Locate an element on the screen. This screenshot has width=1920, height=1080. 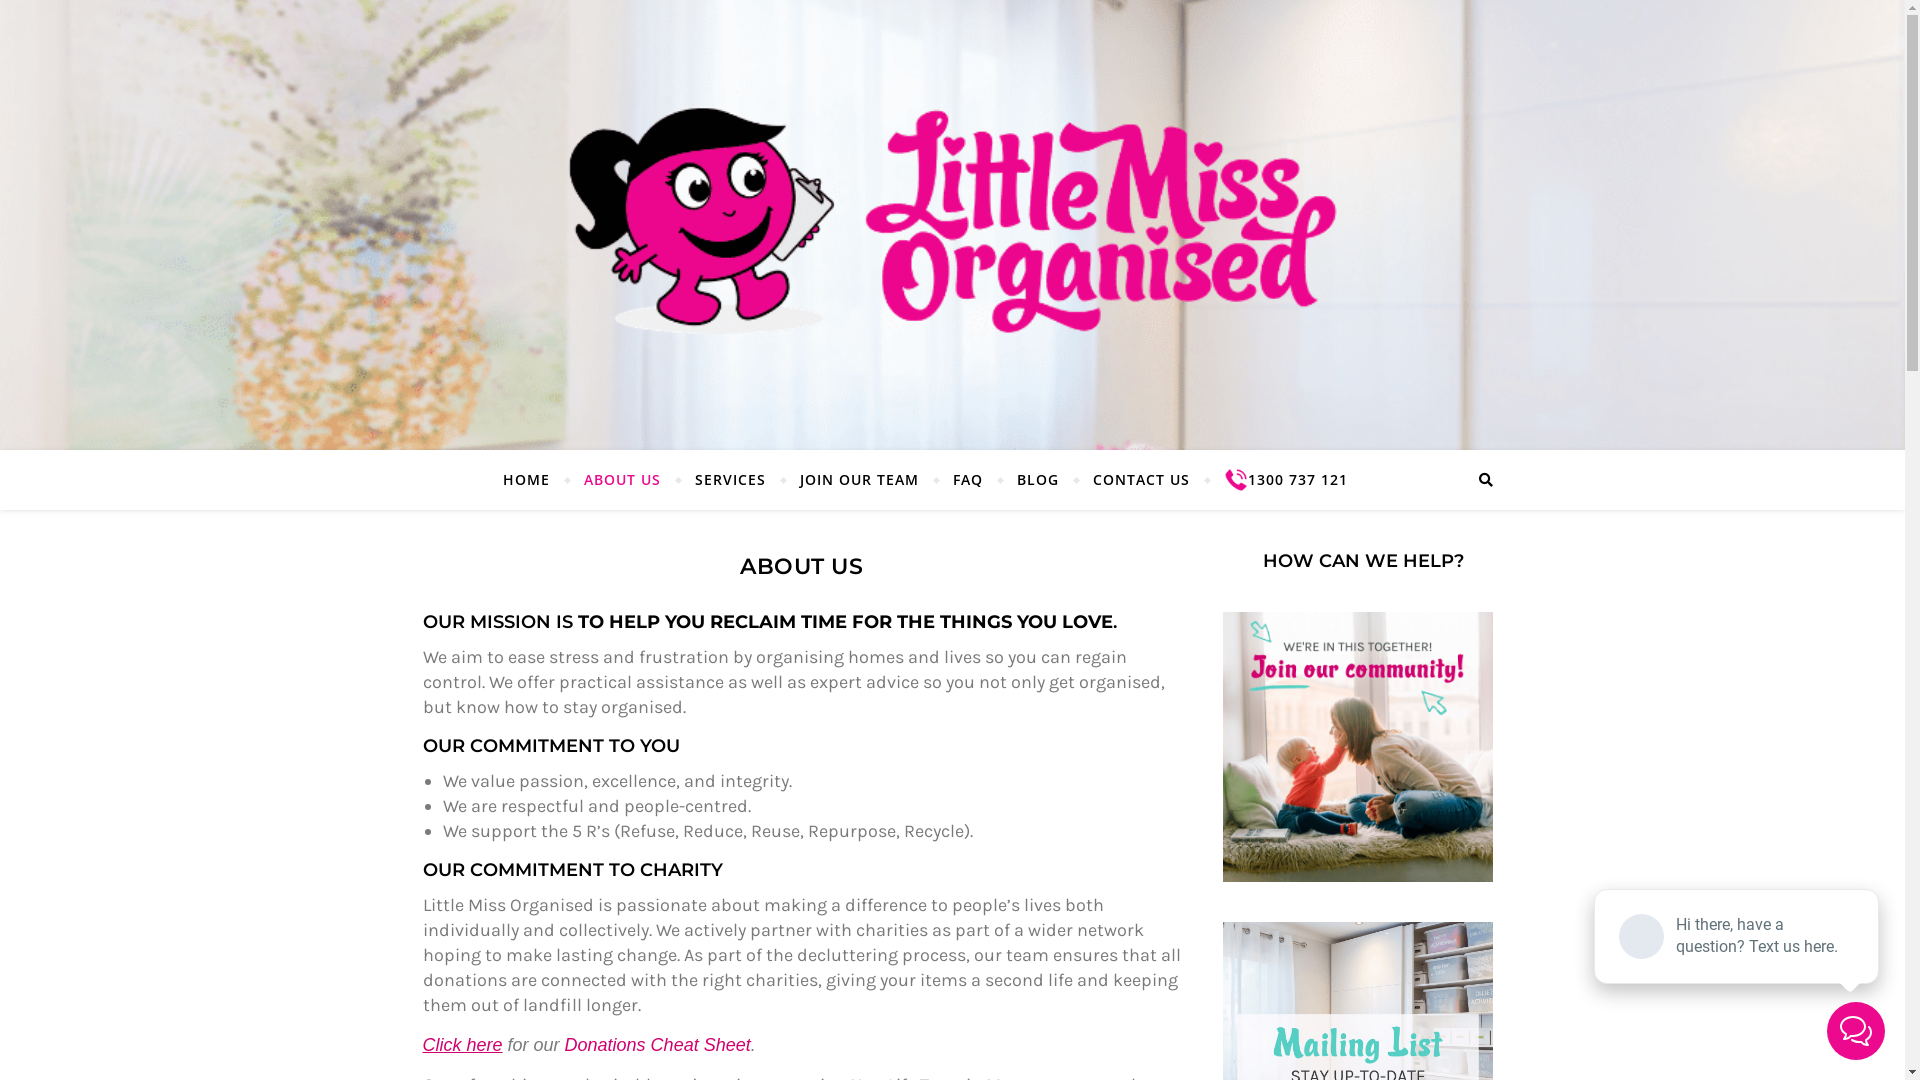
BLOG is located at coordinates (1038, 480).